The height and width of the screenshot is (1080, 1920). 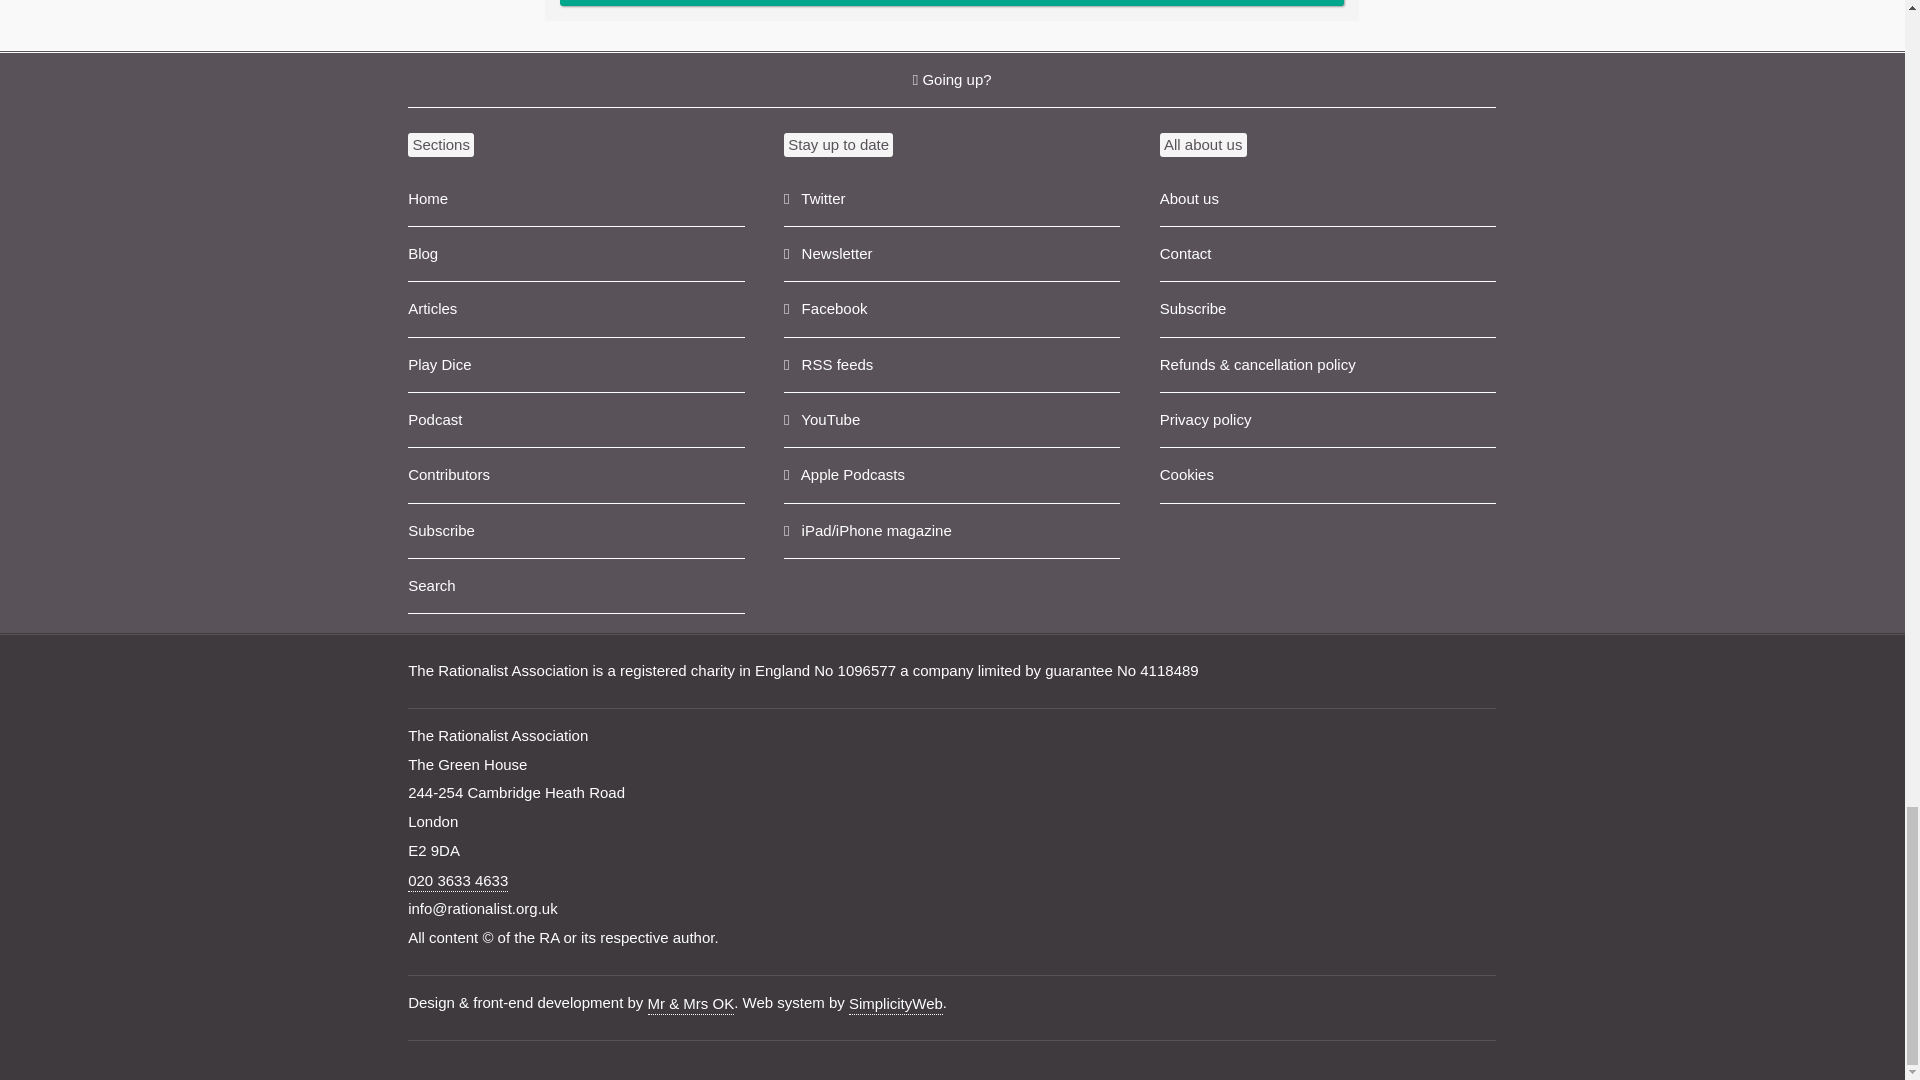 What do you see at coordinates (576, 586) in the screenshot?
I see `Search` at bounding box center [576, 586].